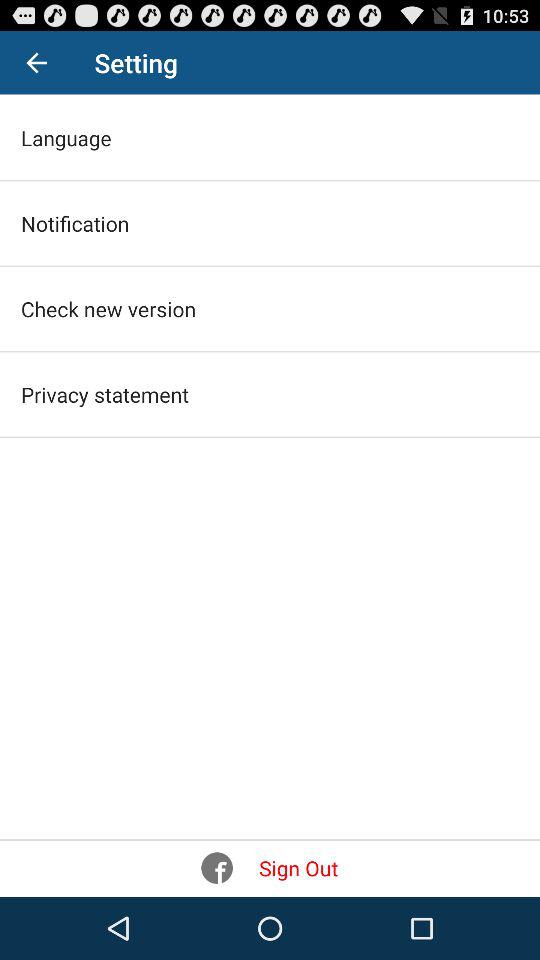 The height and width of the screenshot is (960, 540). What do you see at coordinates (108, 308) in the screenshot?
I see `press the icon below notification` at bounding box center [108, 308].